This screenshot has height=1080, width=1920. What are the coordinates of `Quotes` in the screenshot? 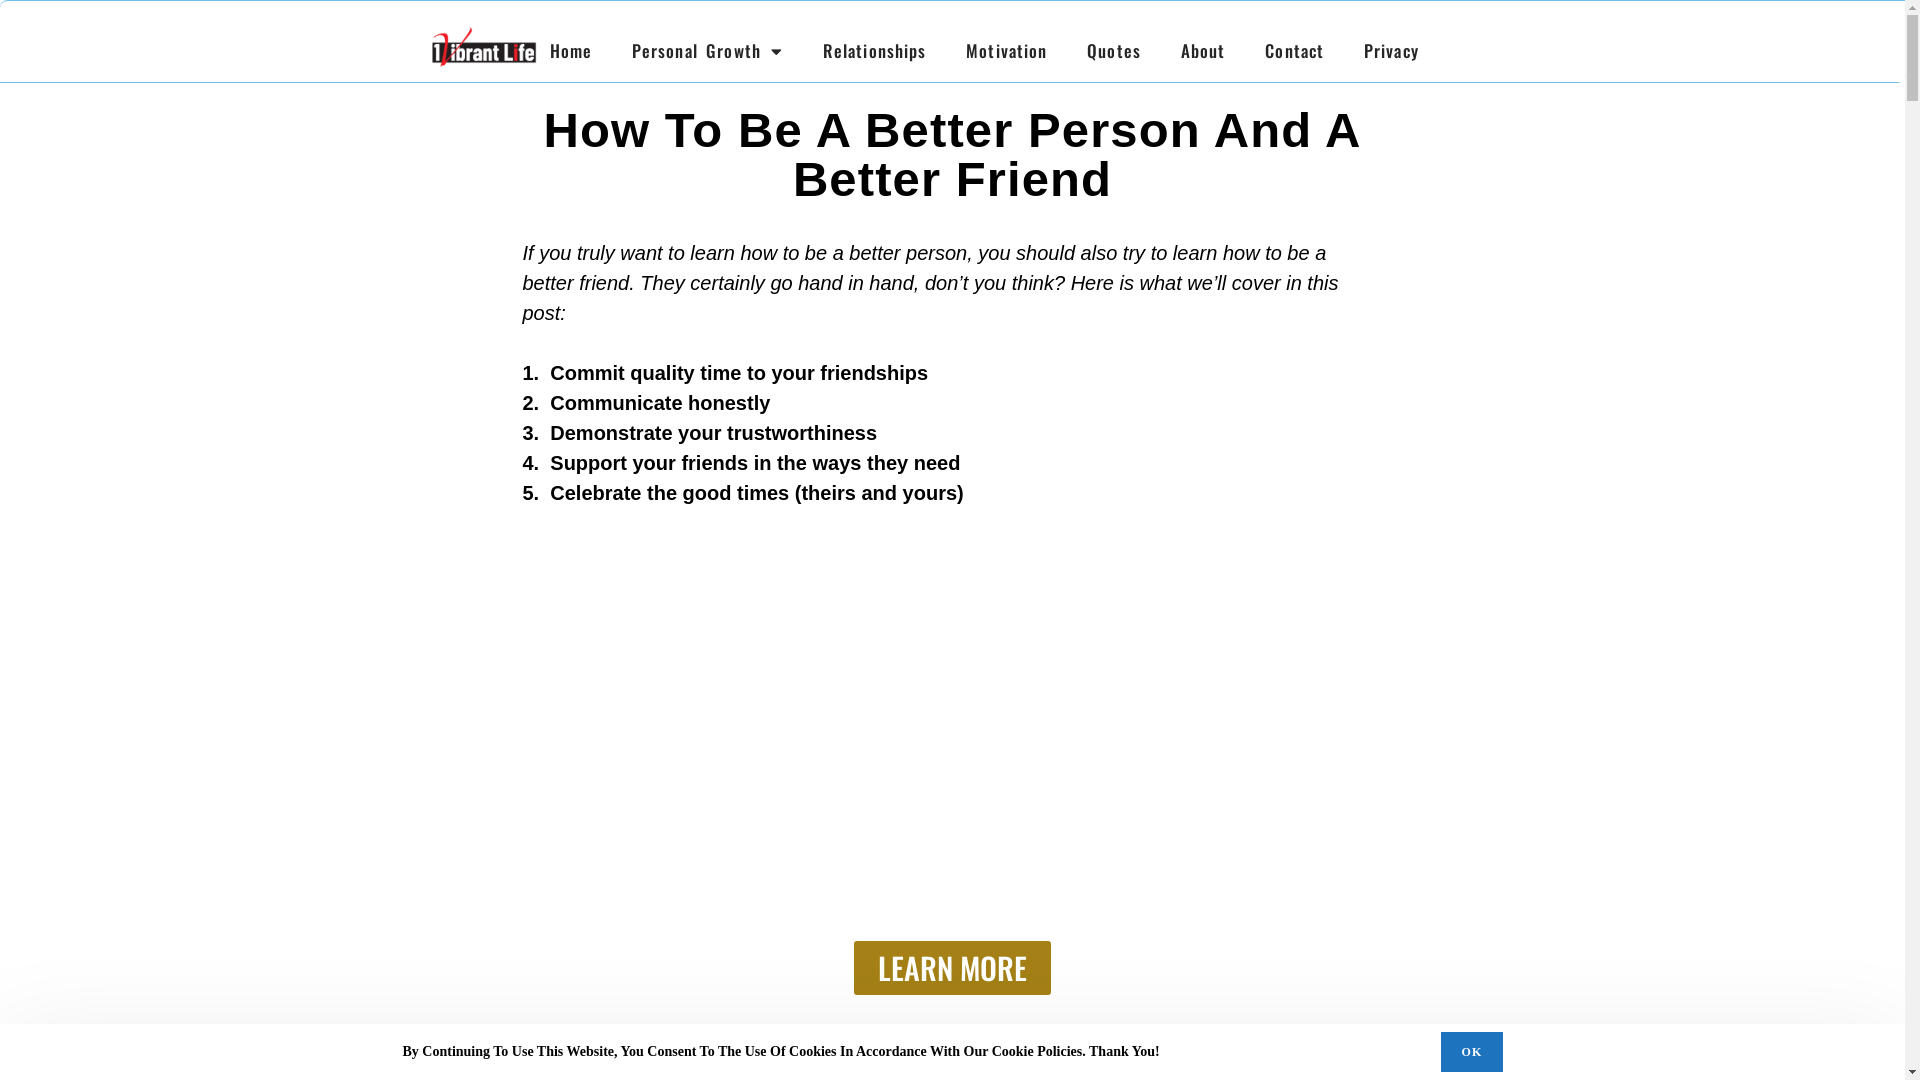 It's located at (1114, 51).